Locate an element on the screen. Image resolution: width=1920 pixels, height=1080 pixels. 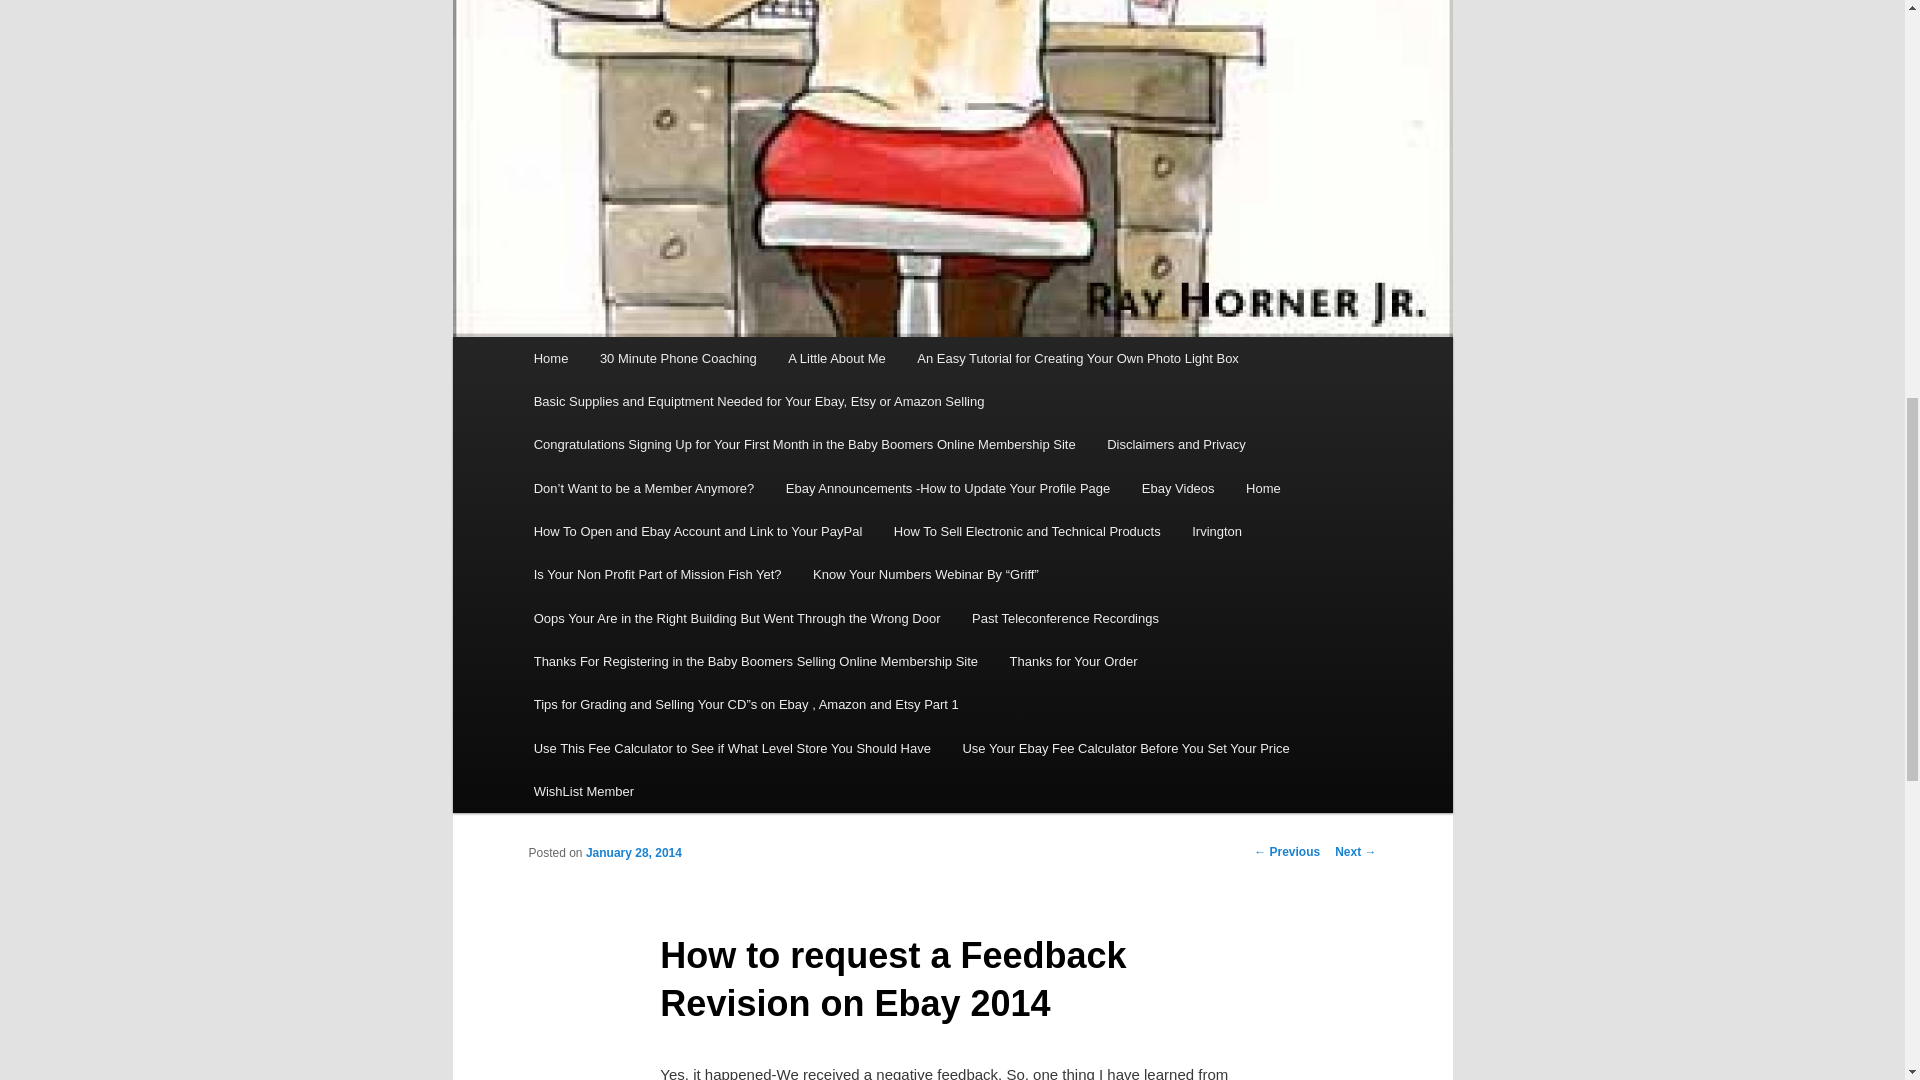
Home is located at coordinates (550, 358).